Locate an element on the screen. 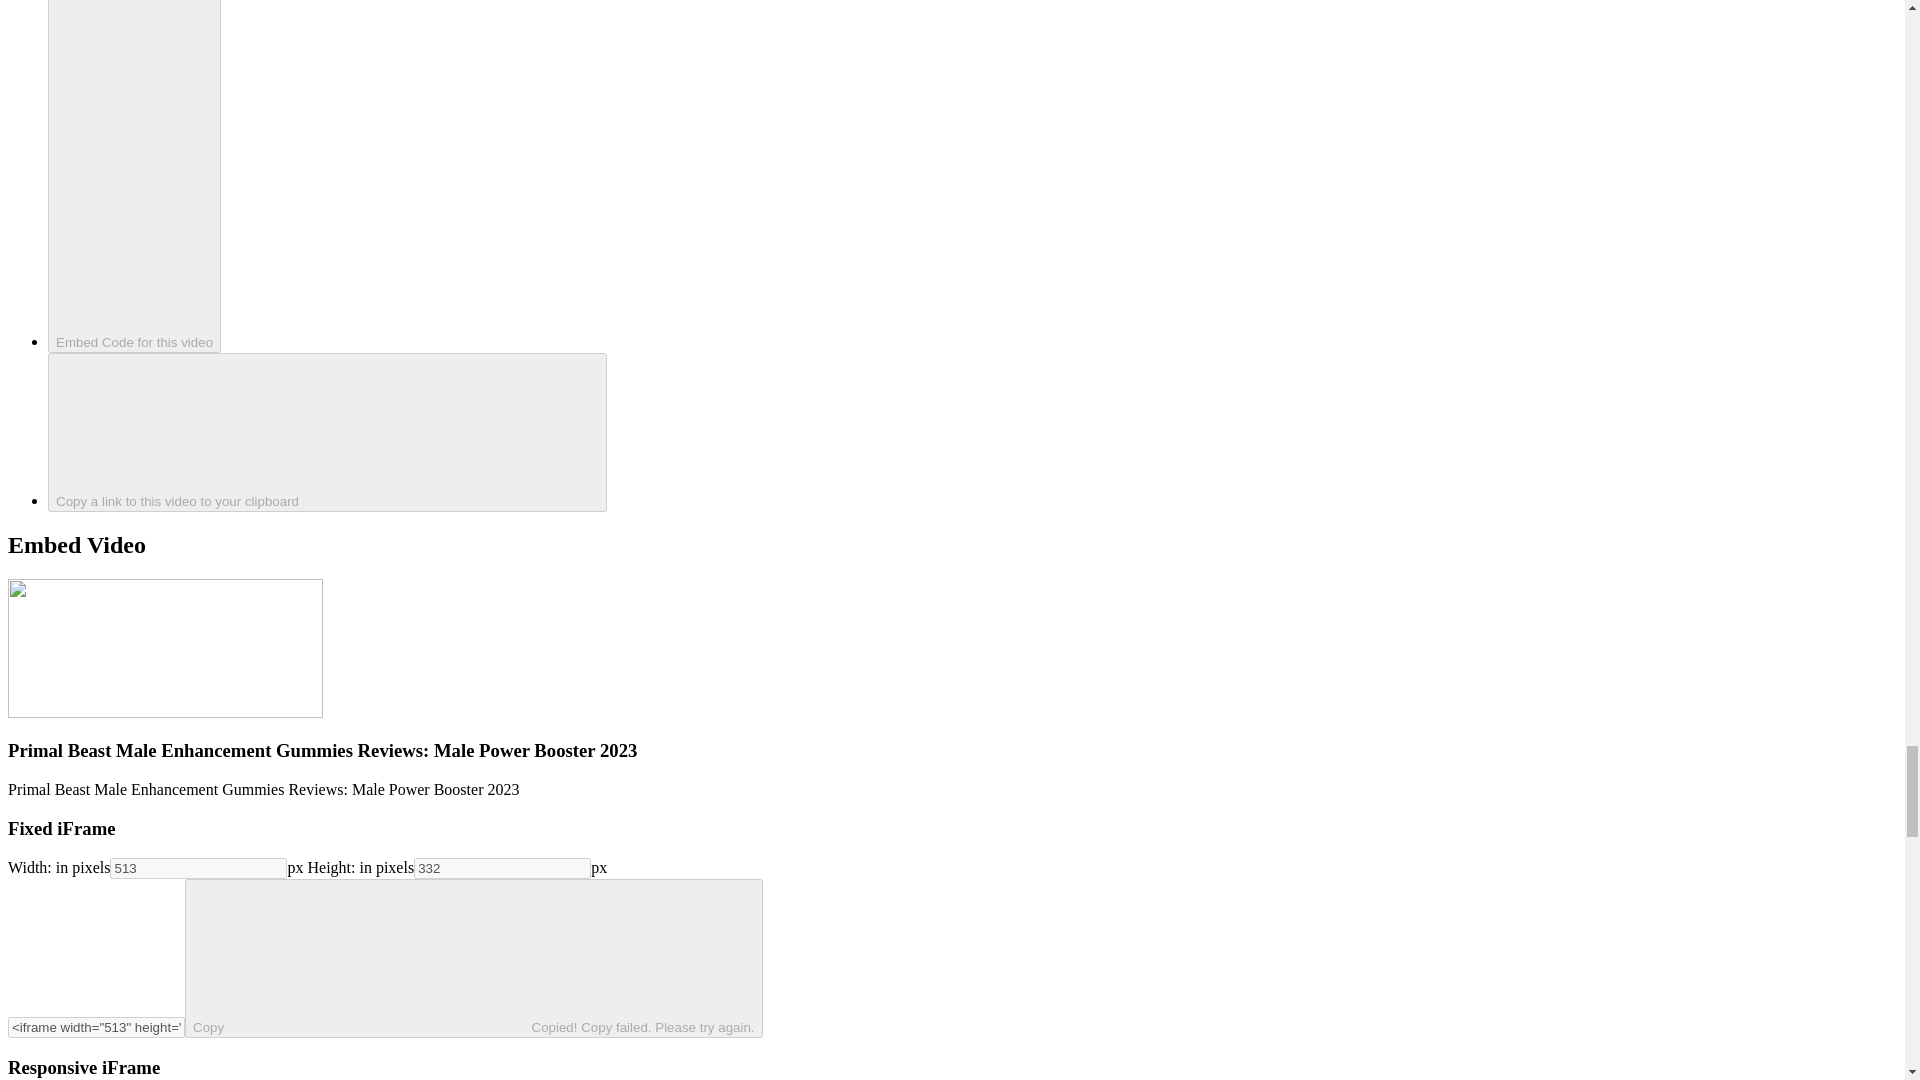 The height and width of the screenshot is (1080, 1920). Link is located at coordinates (327, 432).